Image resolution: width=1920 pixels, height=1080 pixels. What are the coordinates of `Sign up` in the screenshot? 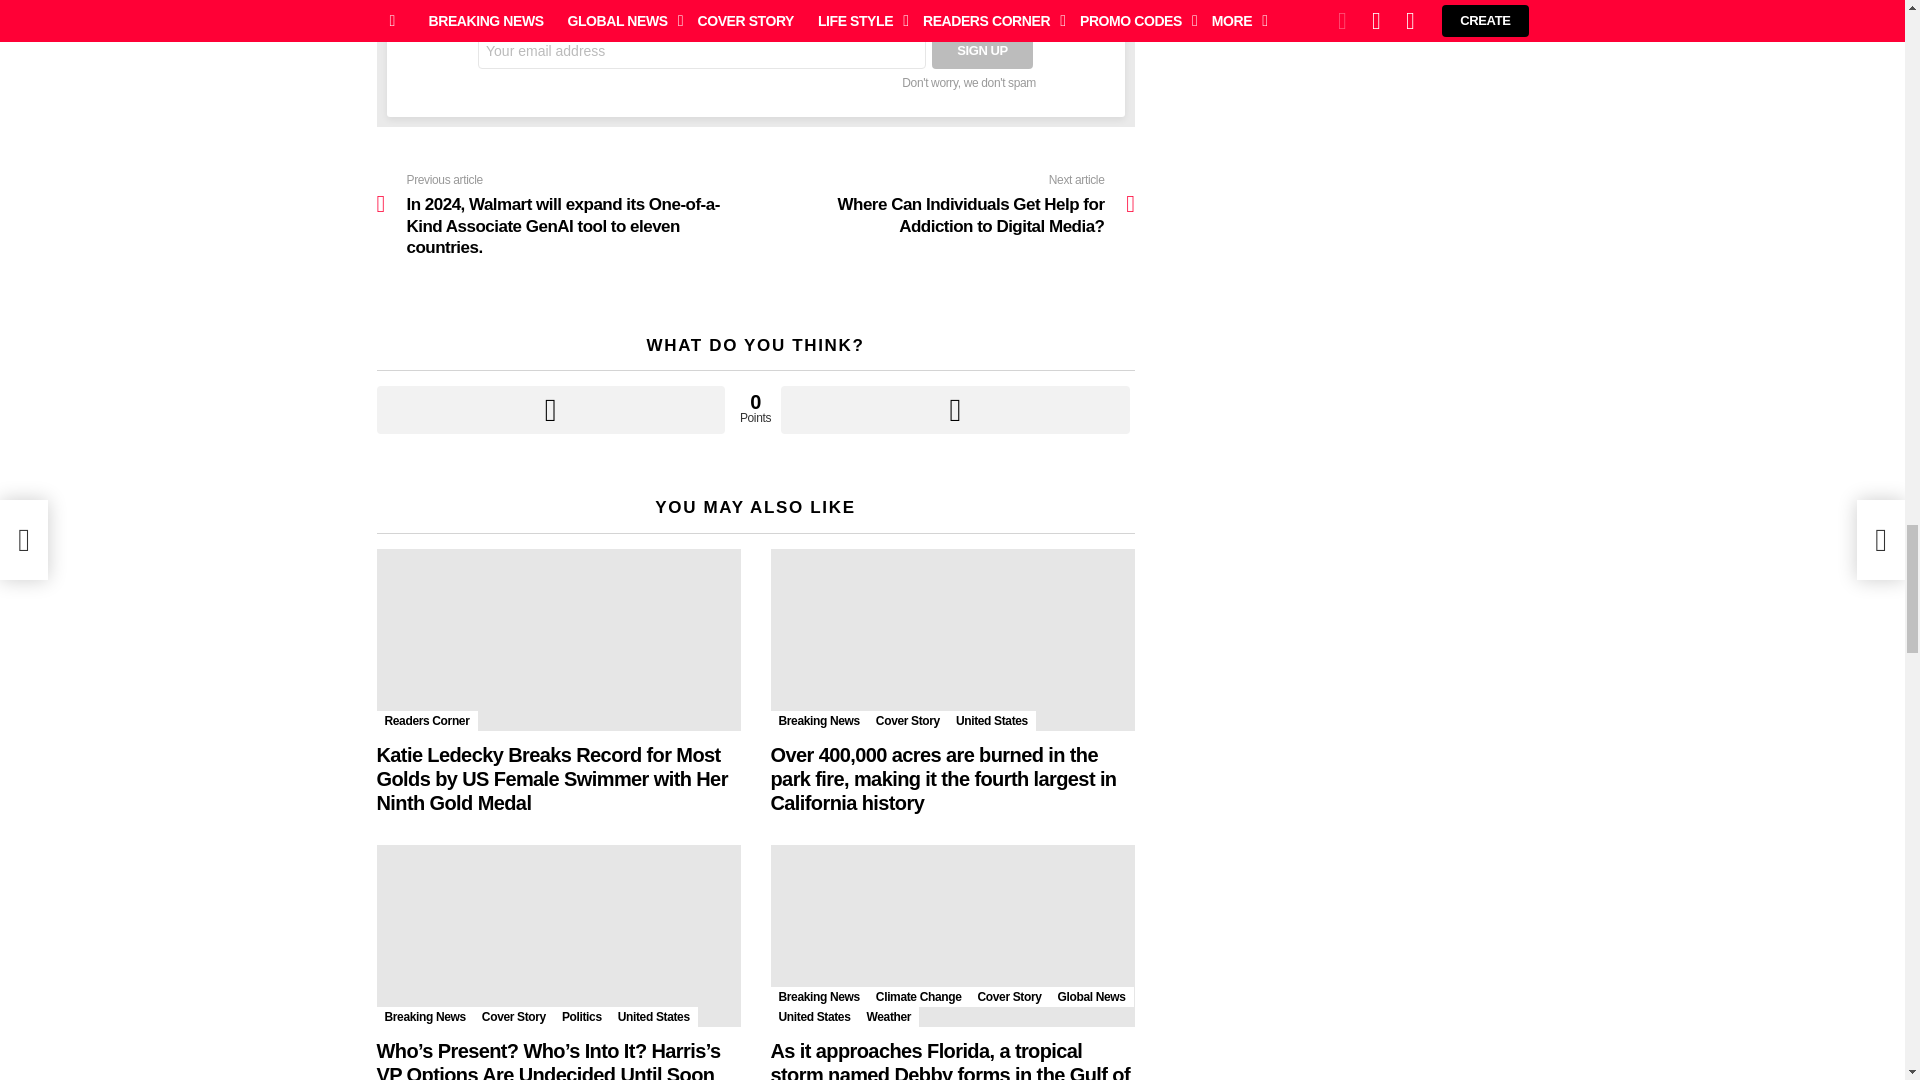 It's located at (982, 51).